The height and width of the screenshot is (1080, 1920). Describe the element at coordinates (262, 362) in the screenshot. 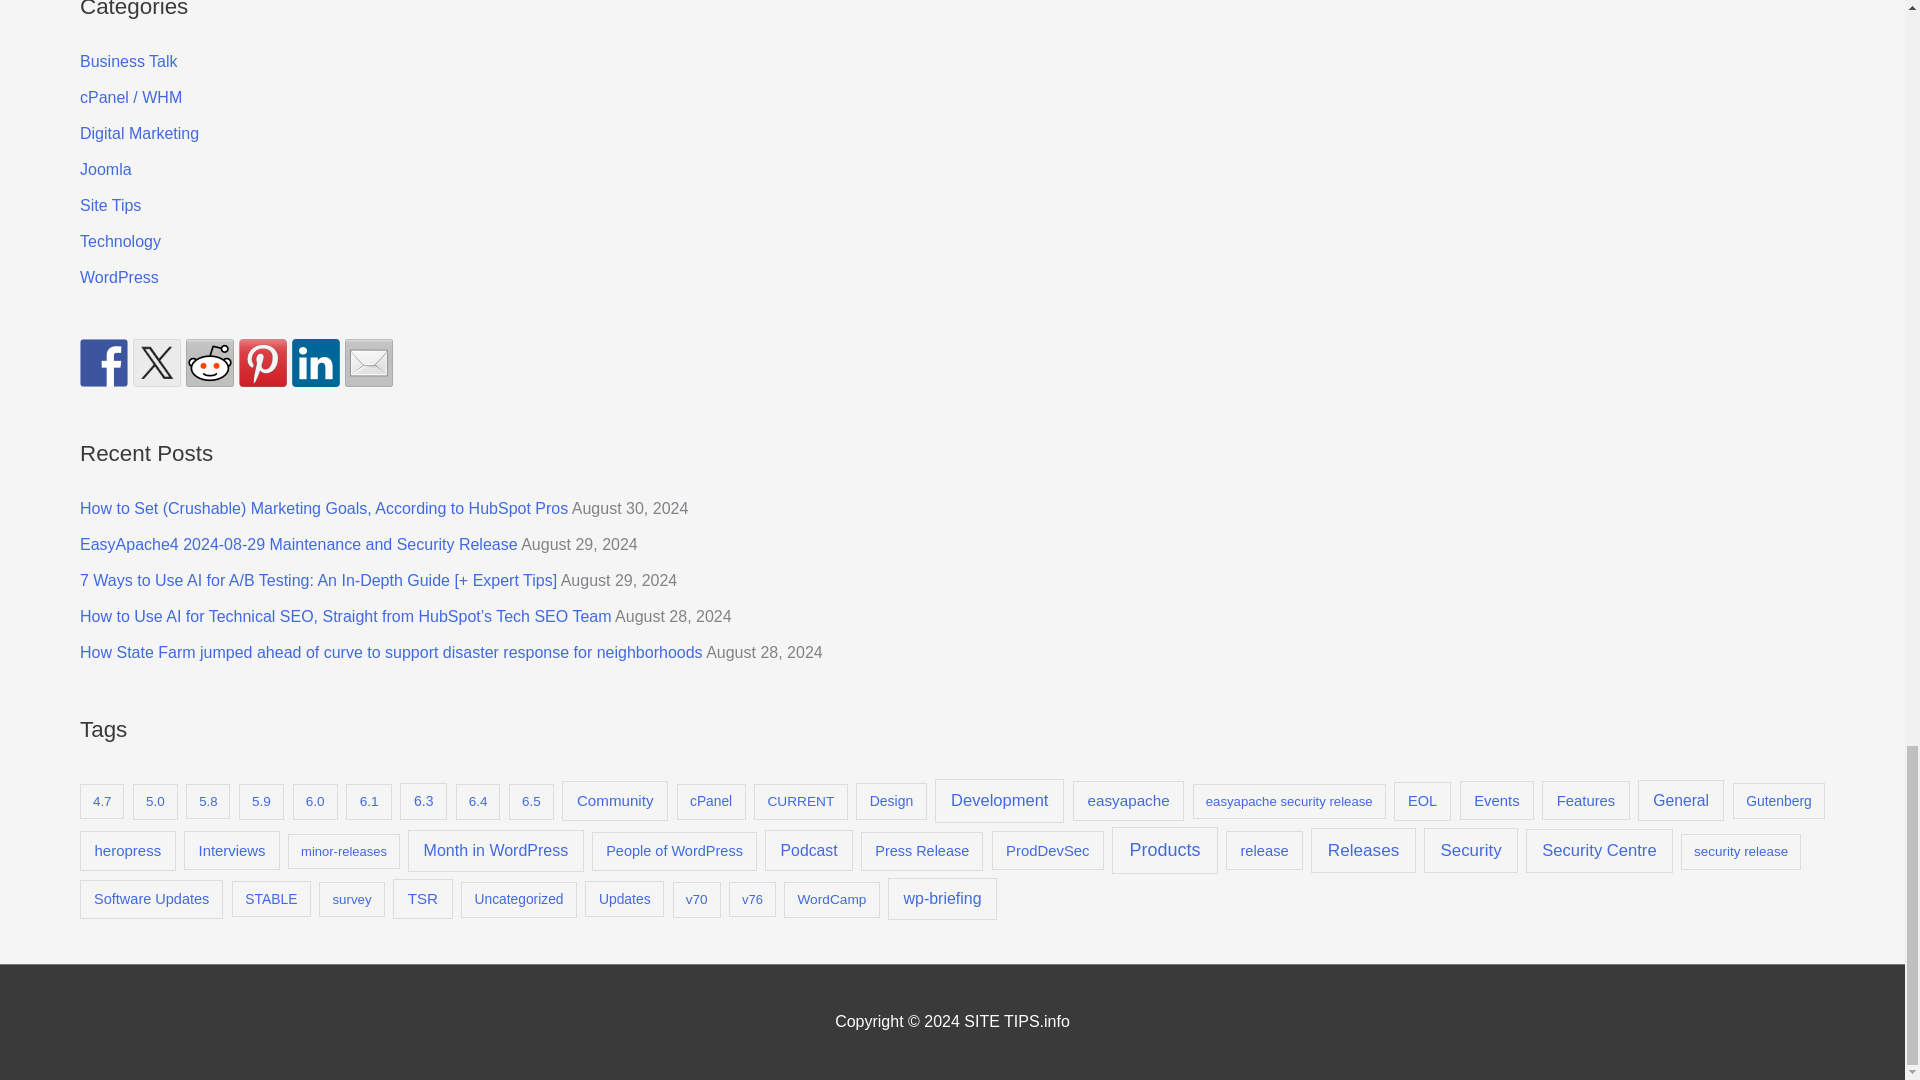

I see `Pin it with Pinterest` at that location.